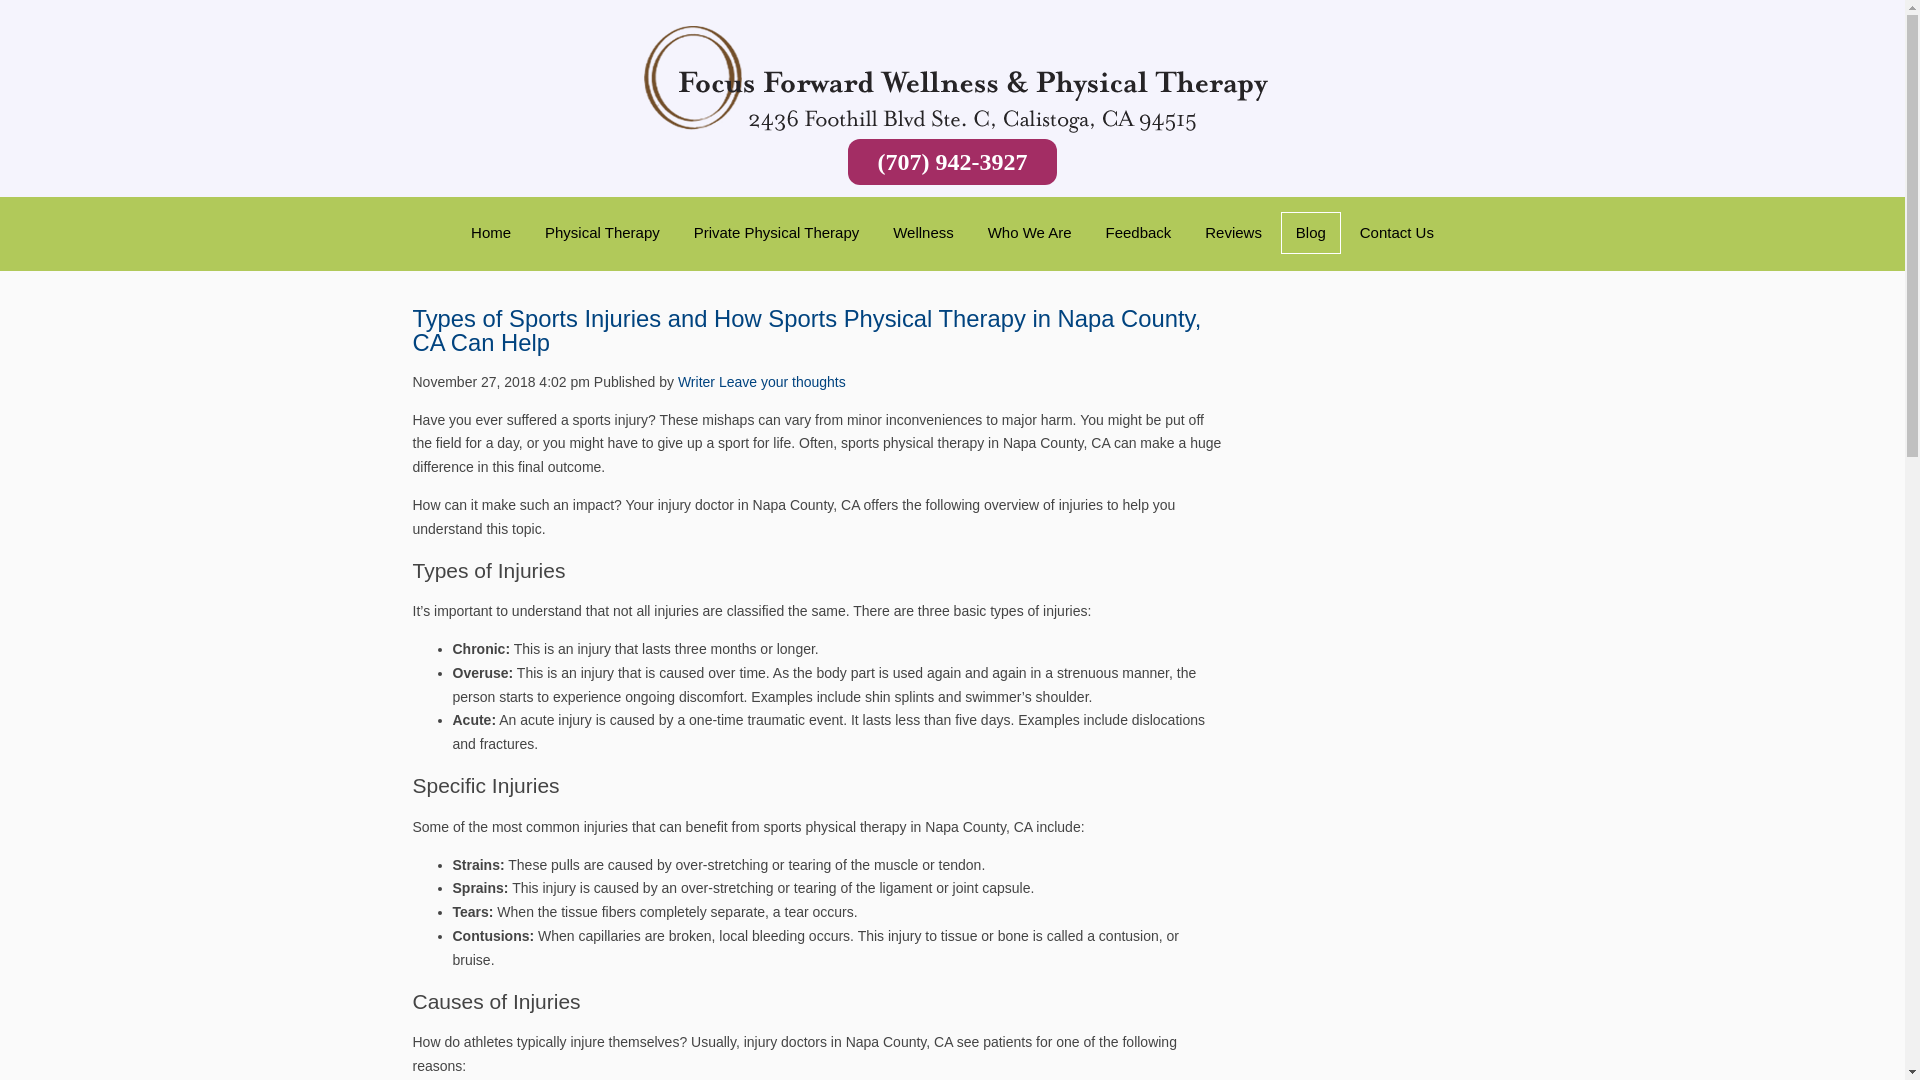 The height and width of the screenshot is (1080, 1920). Describe the element at coordinates (1310, 232) in the screenshot. I see `Blog` at that location.